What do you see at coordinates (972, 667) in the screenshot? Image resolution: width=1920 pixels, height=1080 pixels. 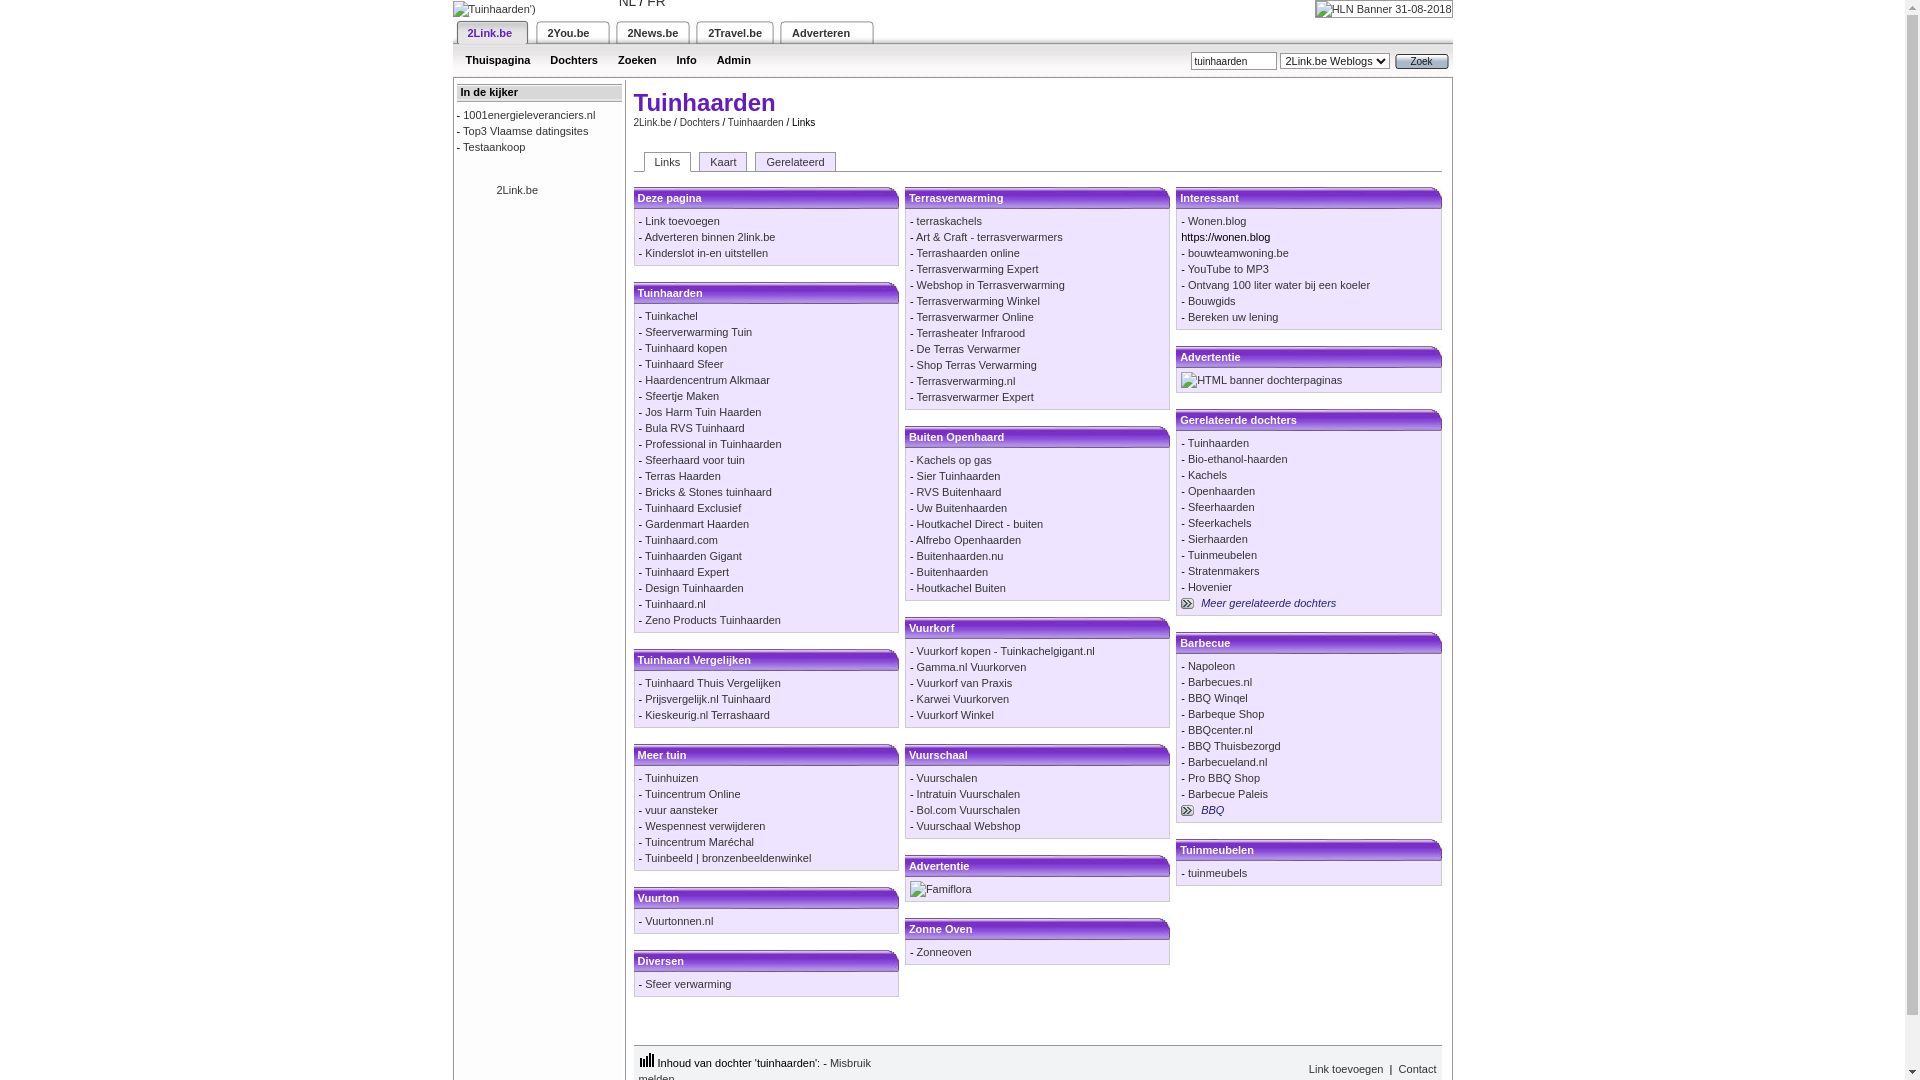 I see `Gamma.nl Vuurkorven` at bounding box center [972, 667].